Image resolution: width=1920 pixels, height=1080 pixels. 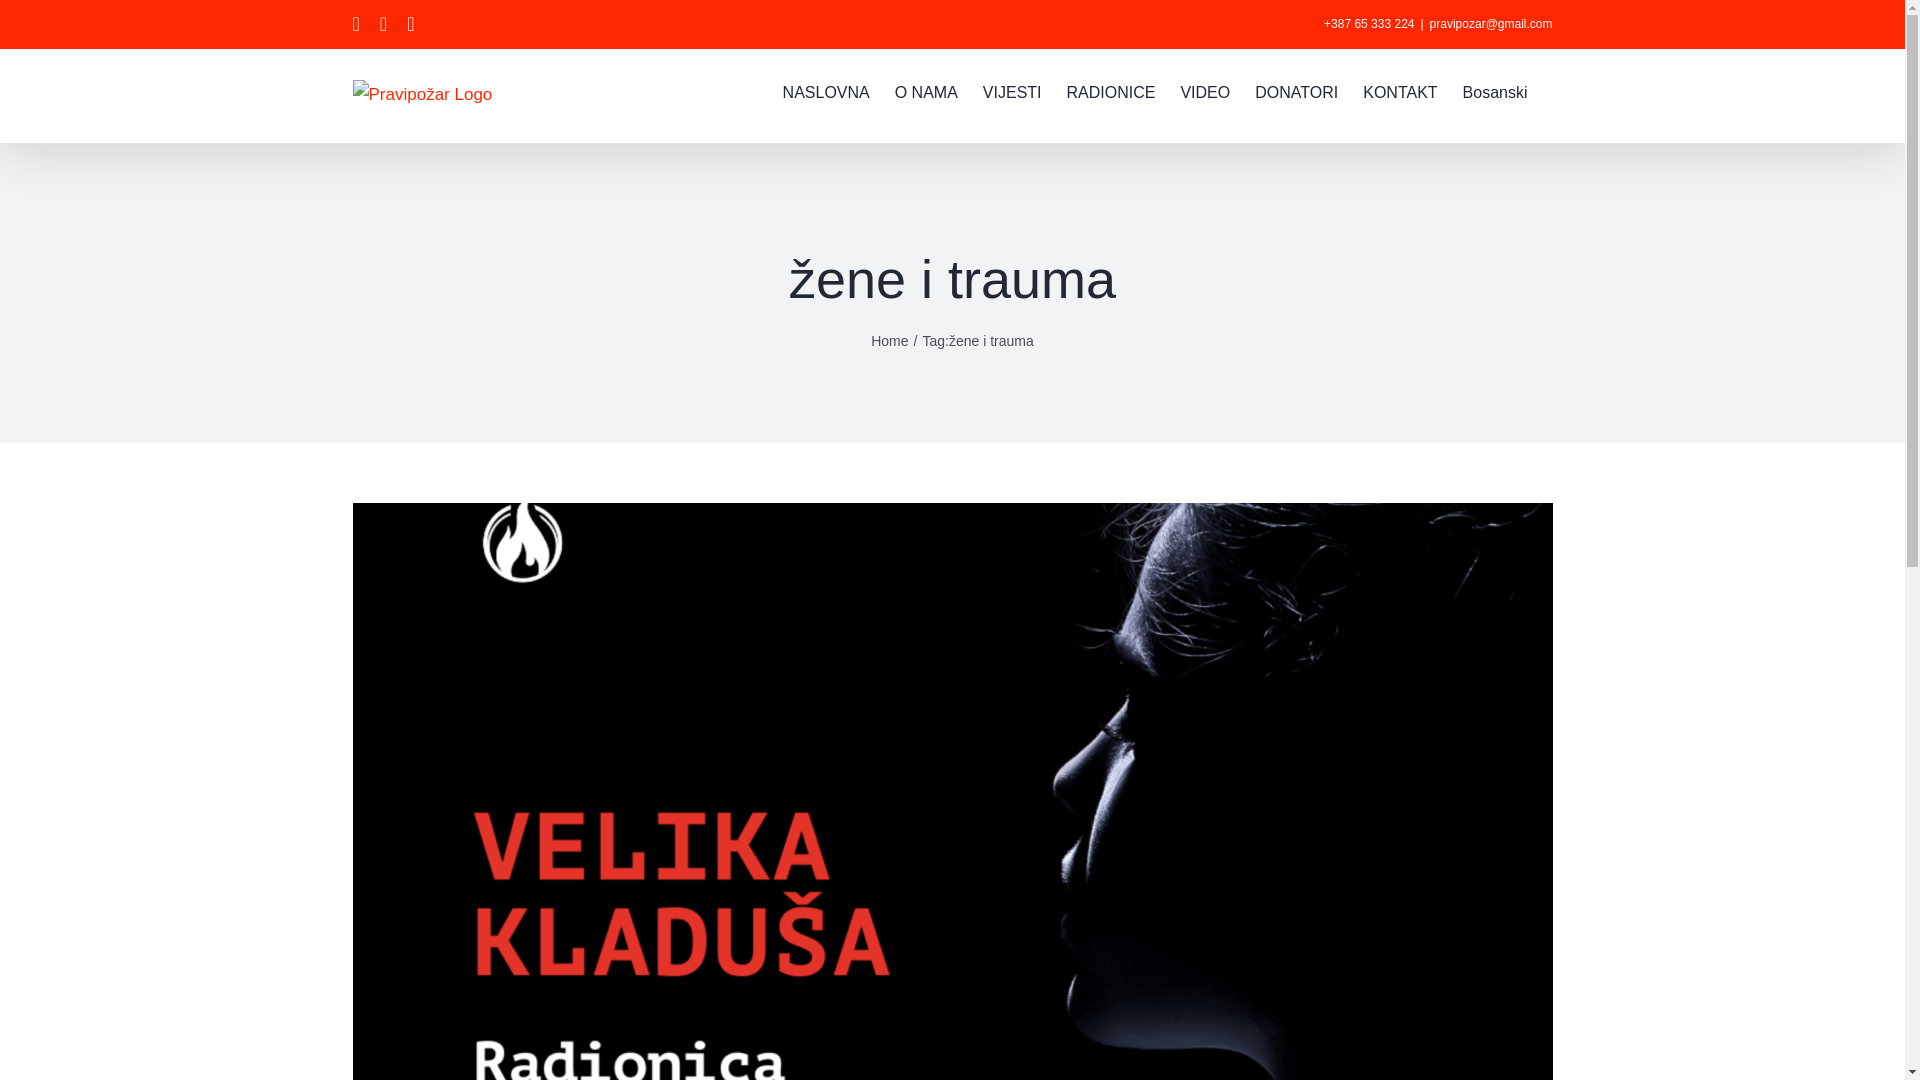 What do you see at coordinates (826, 91) in the screenshot?
I see `NASLOVNA` at bounding box center [826, 91].